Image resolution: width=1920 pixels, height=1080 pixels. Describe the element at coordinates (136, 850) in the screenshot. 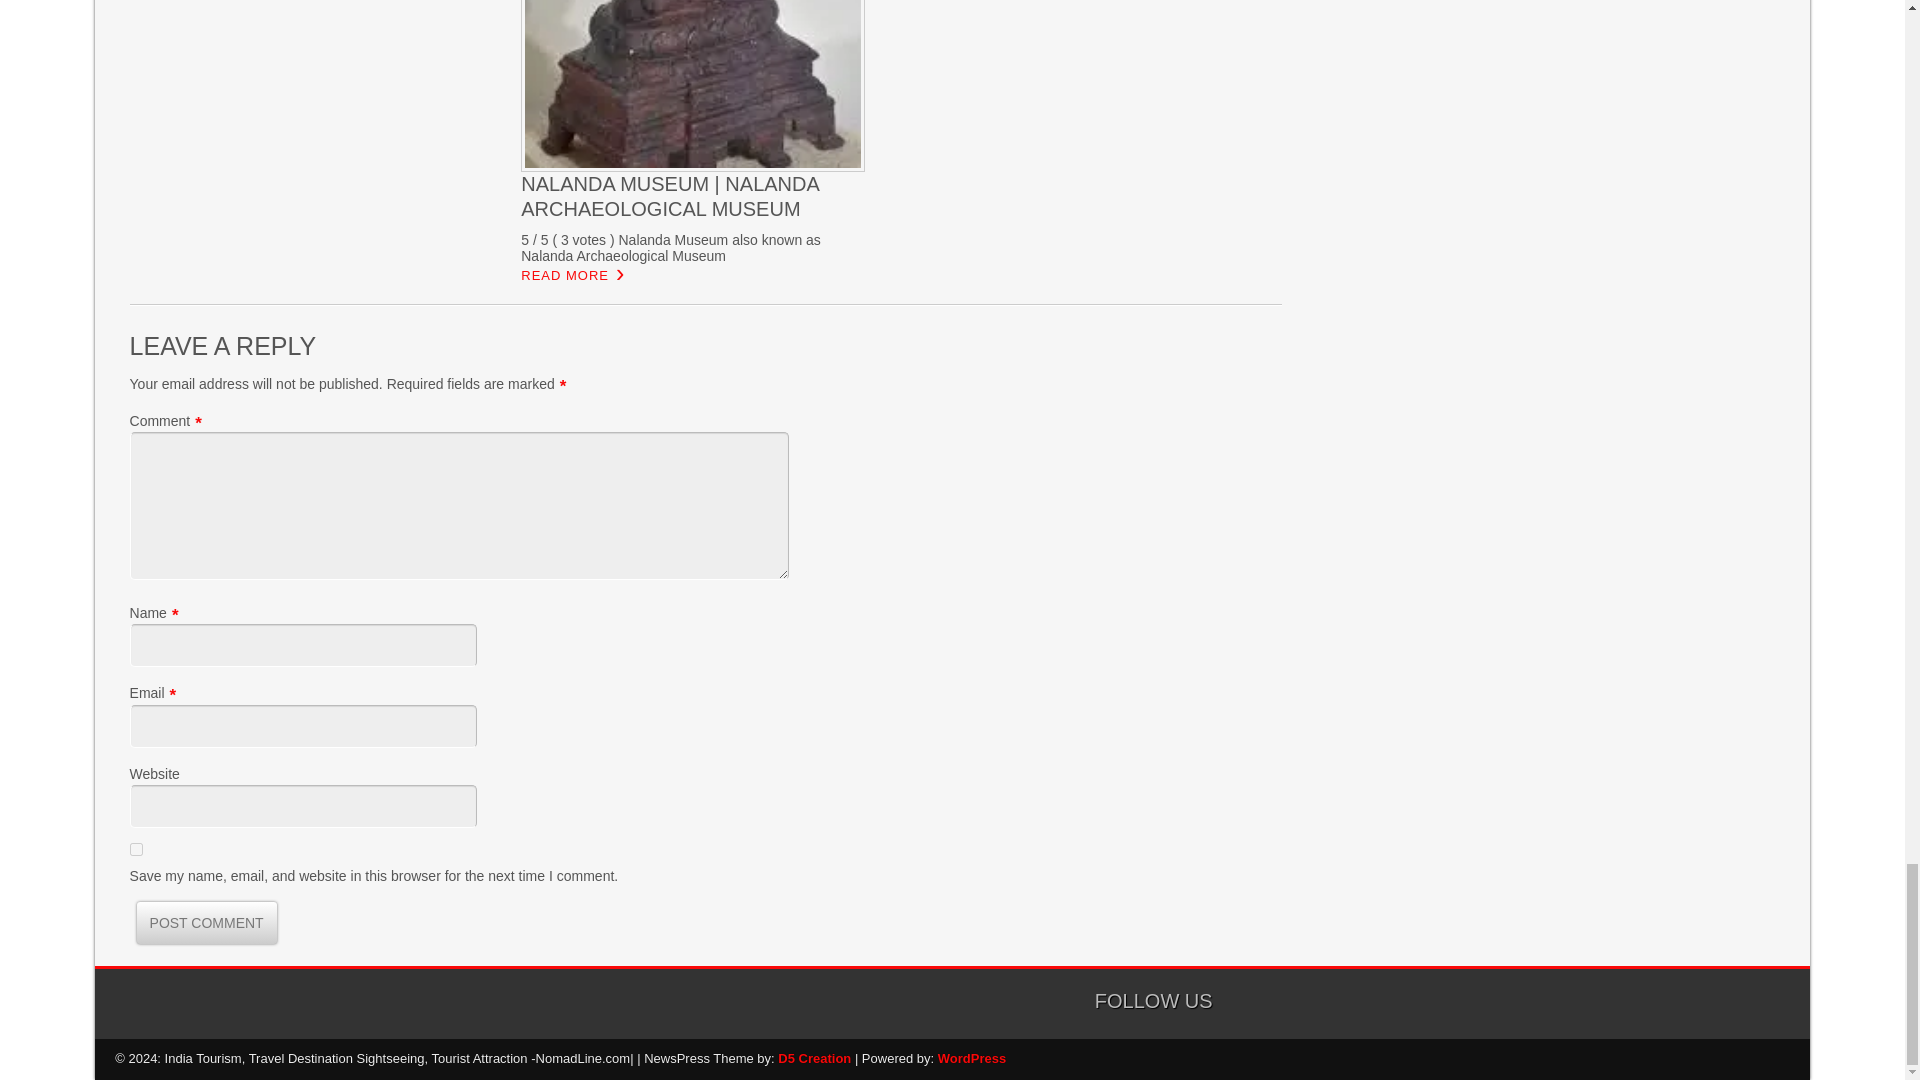

I see `yes` at that location.